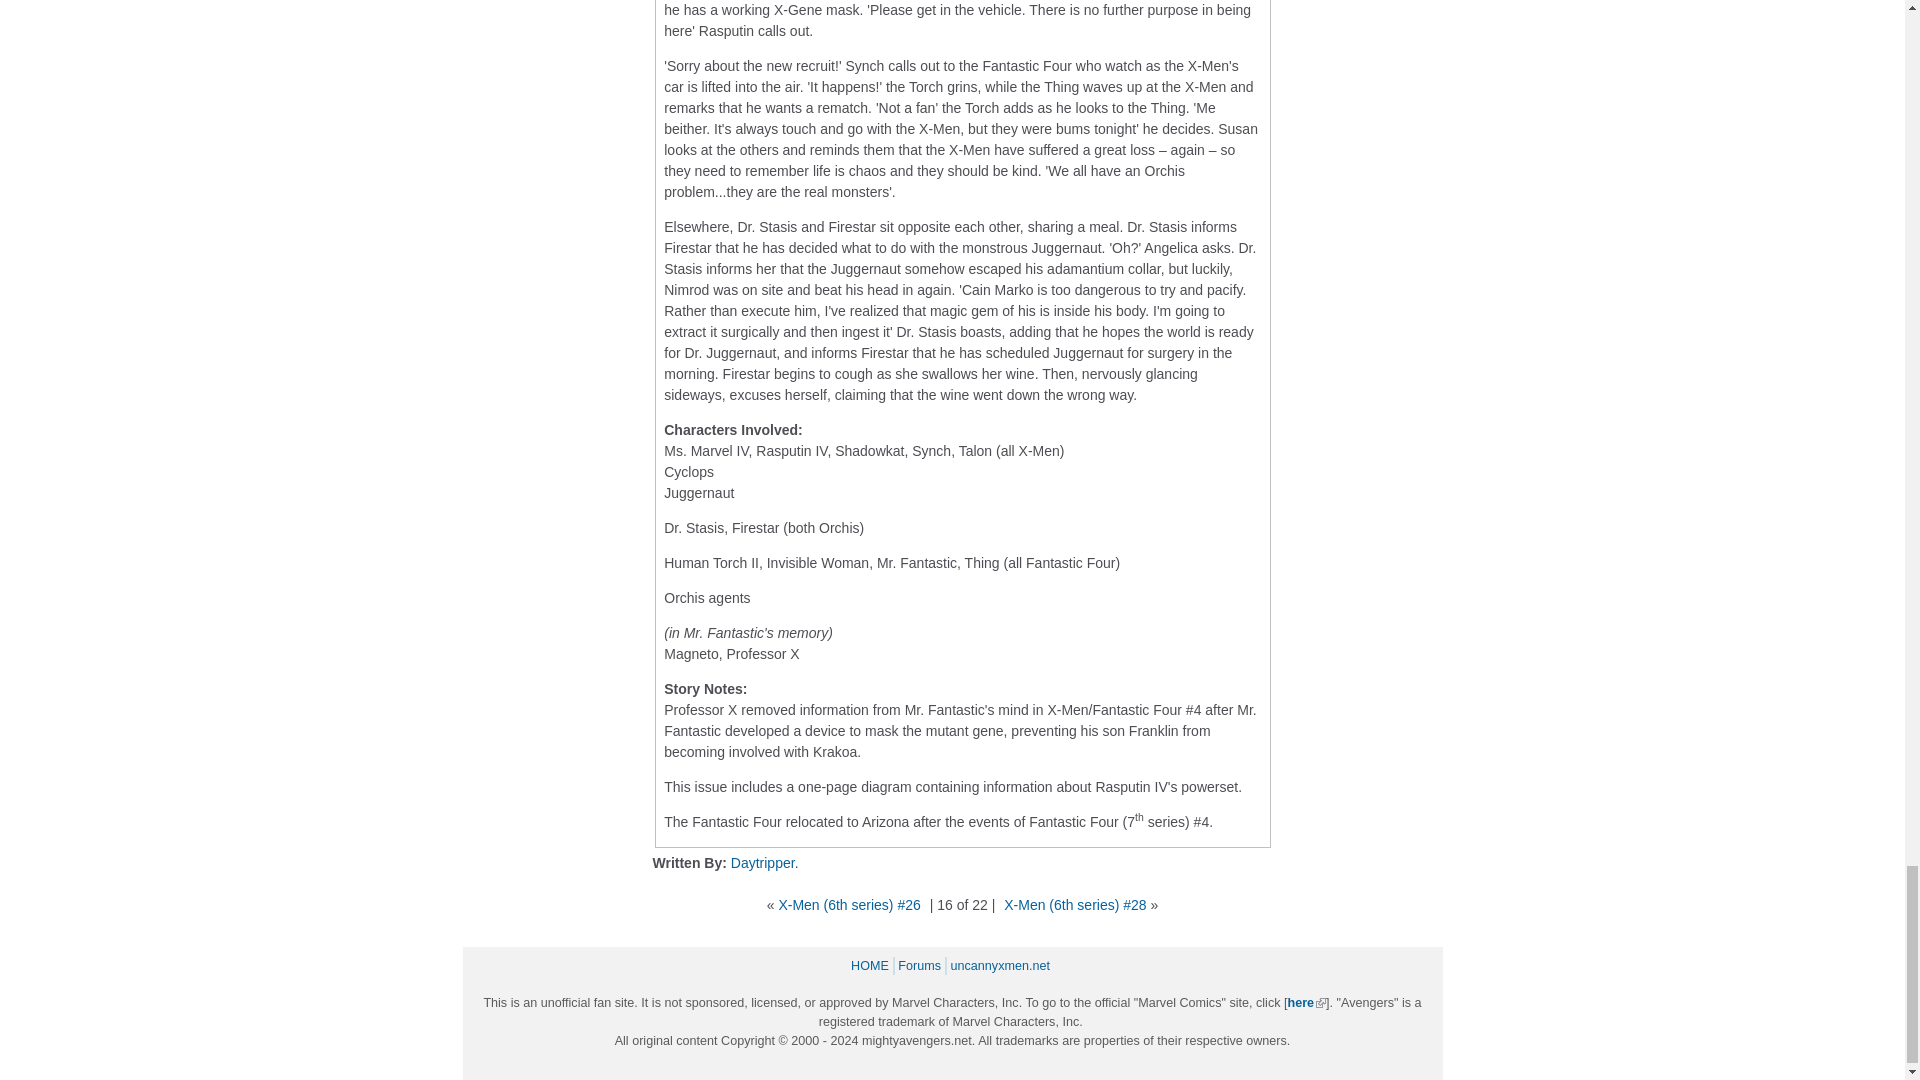  What do you see at coordinates (762, 862) in the screenshot?
I see `Daytripper` at bounding box center [762, 862].